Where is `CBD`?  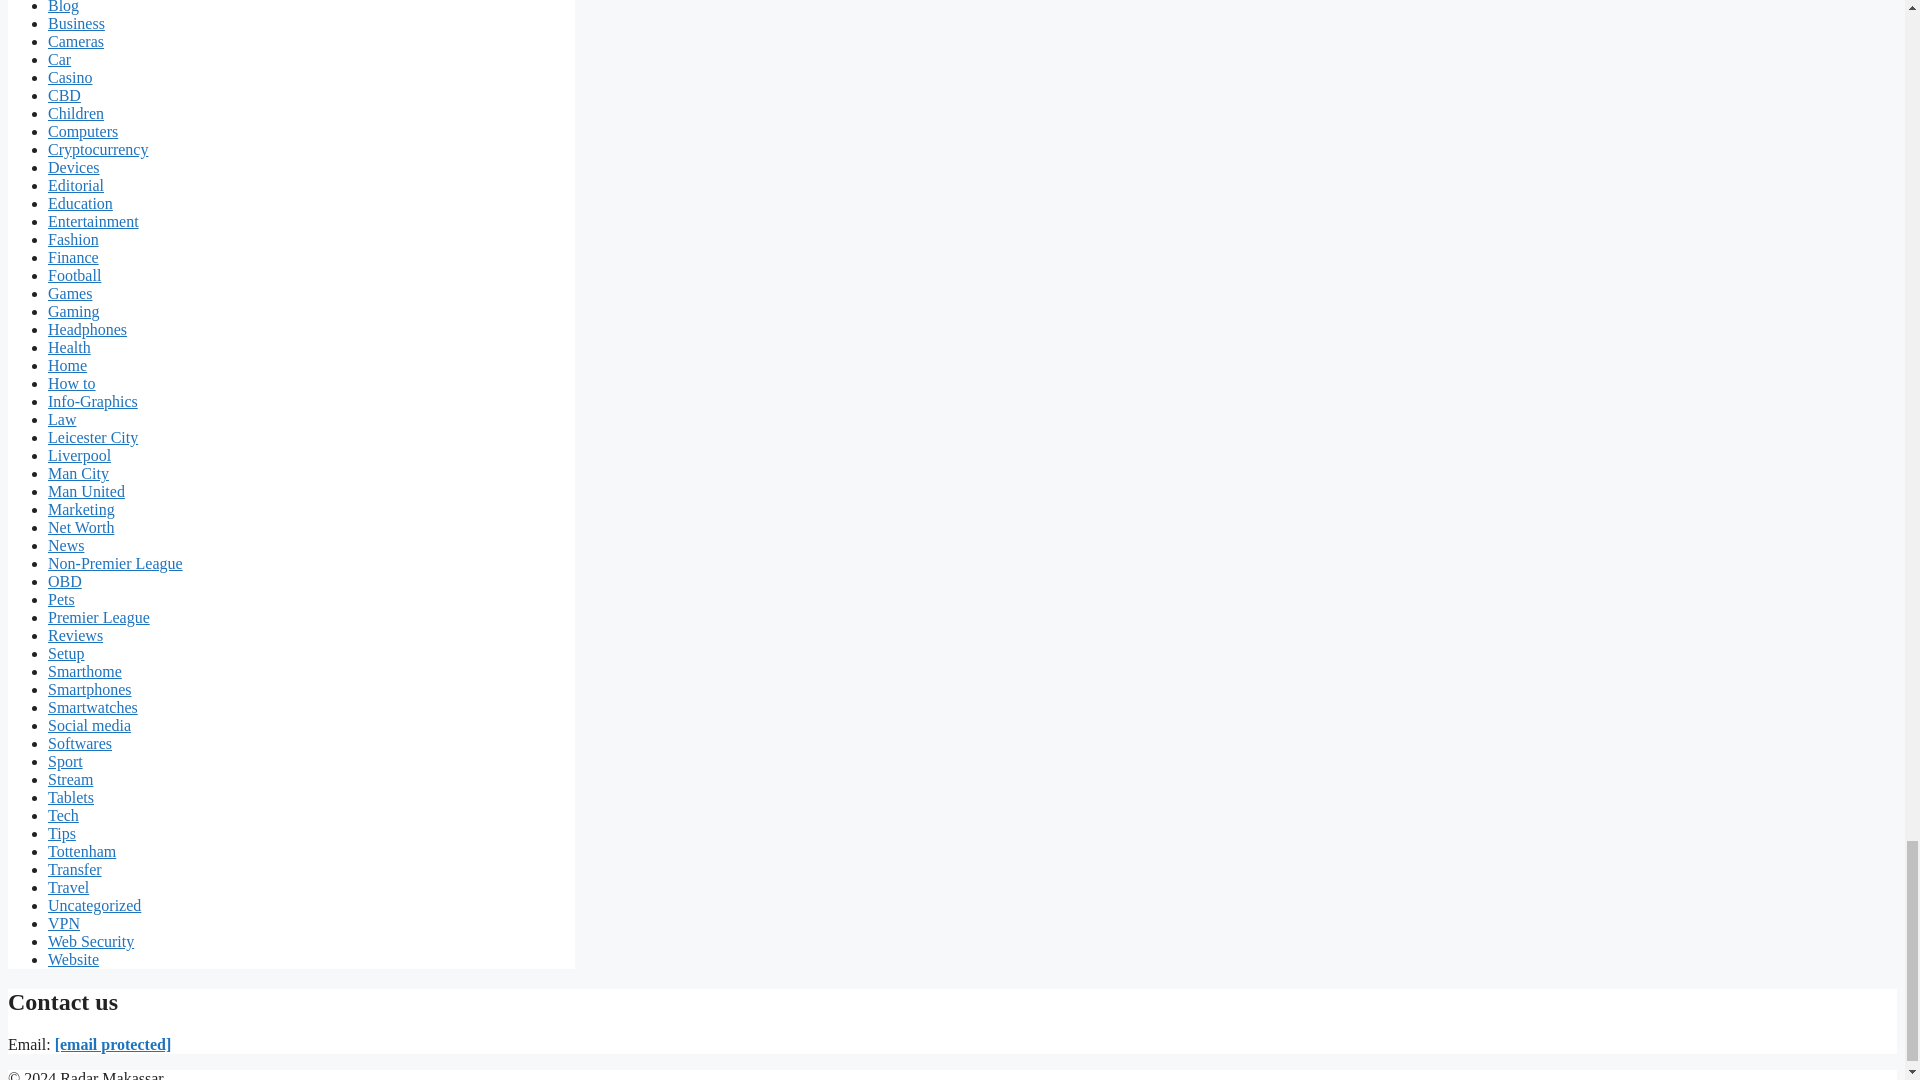 CBD is located at coordinates (64, 95).